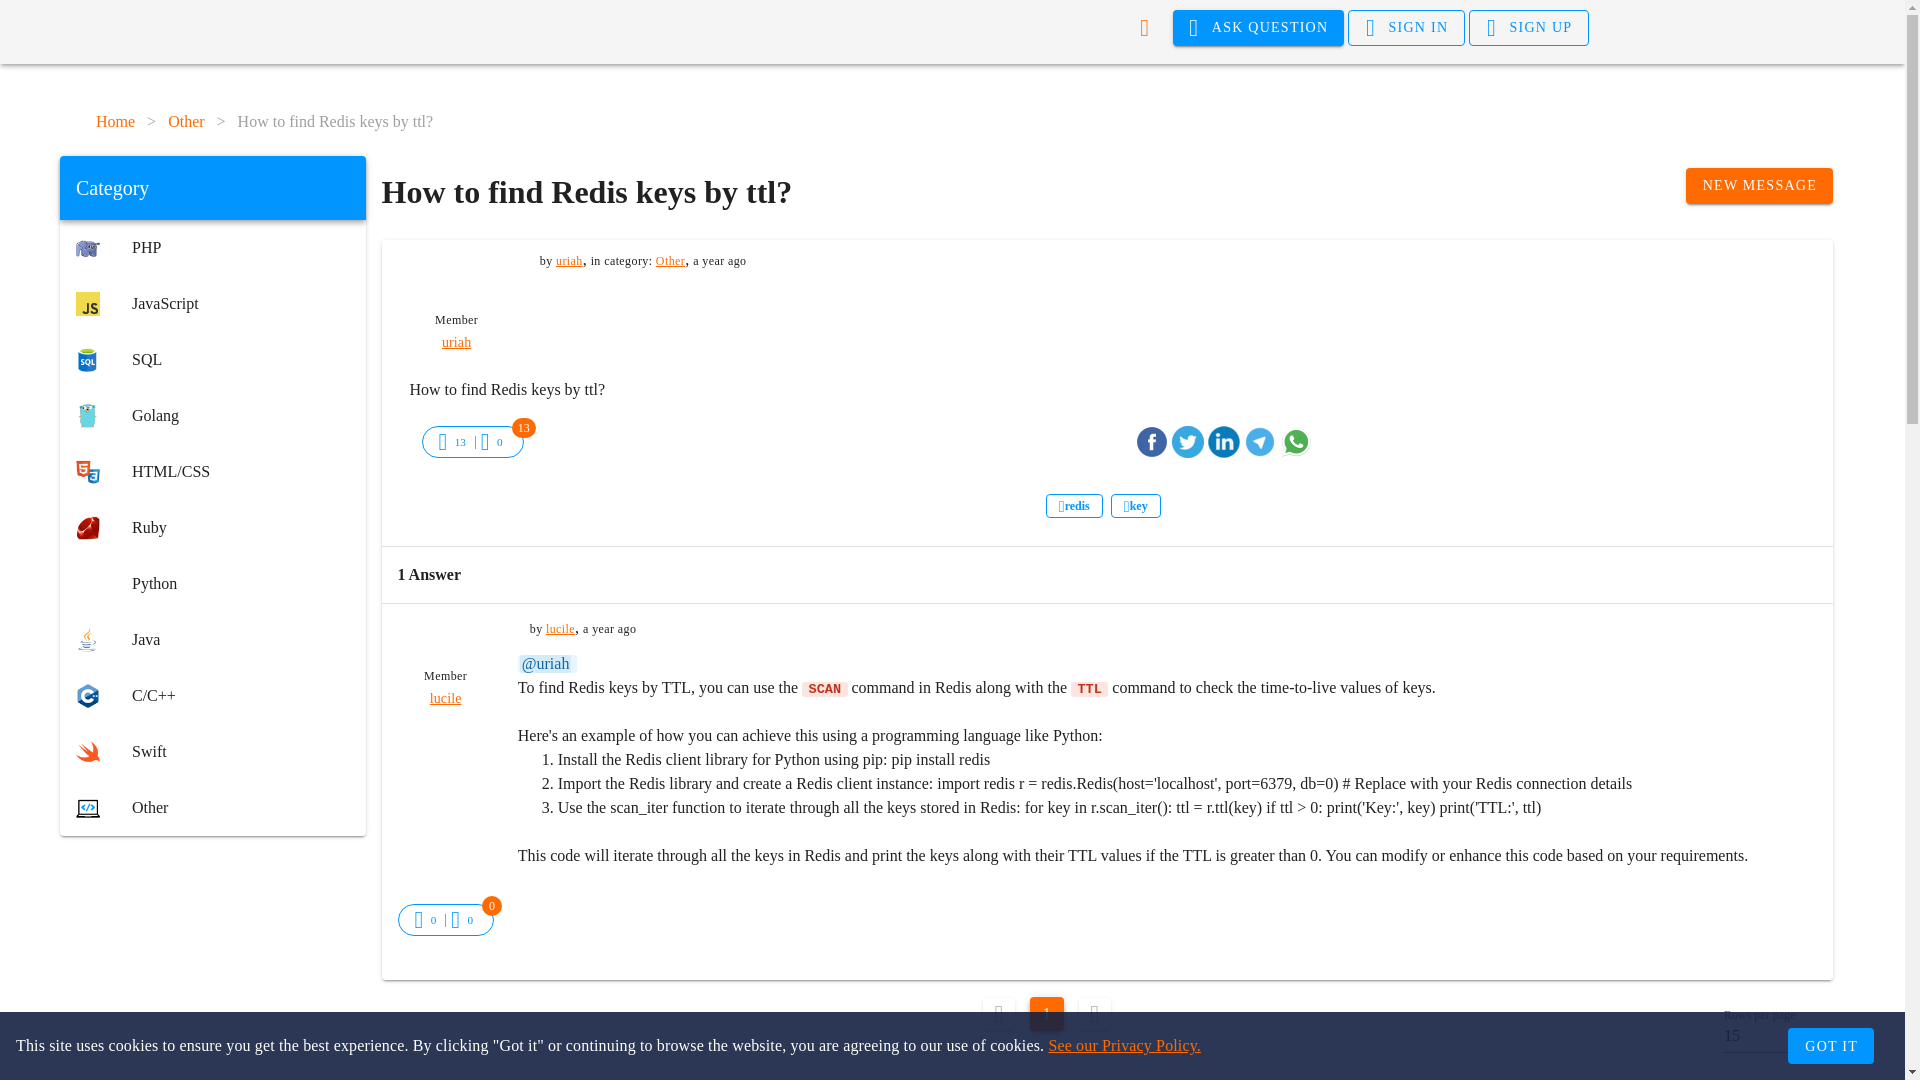 This screenshot has width=1920, height=1080. Describe the element at coordinates (1296, 441) in the screenshot. I see `Whatsapp` at that location.